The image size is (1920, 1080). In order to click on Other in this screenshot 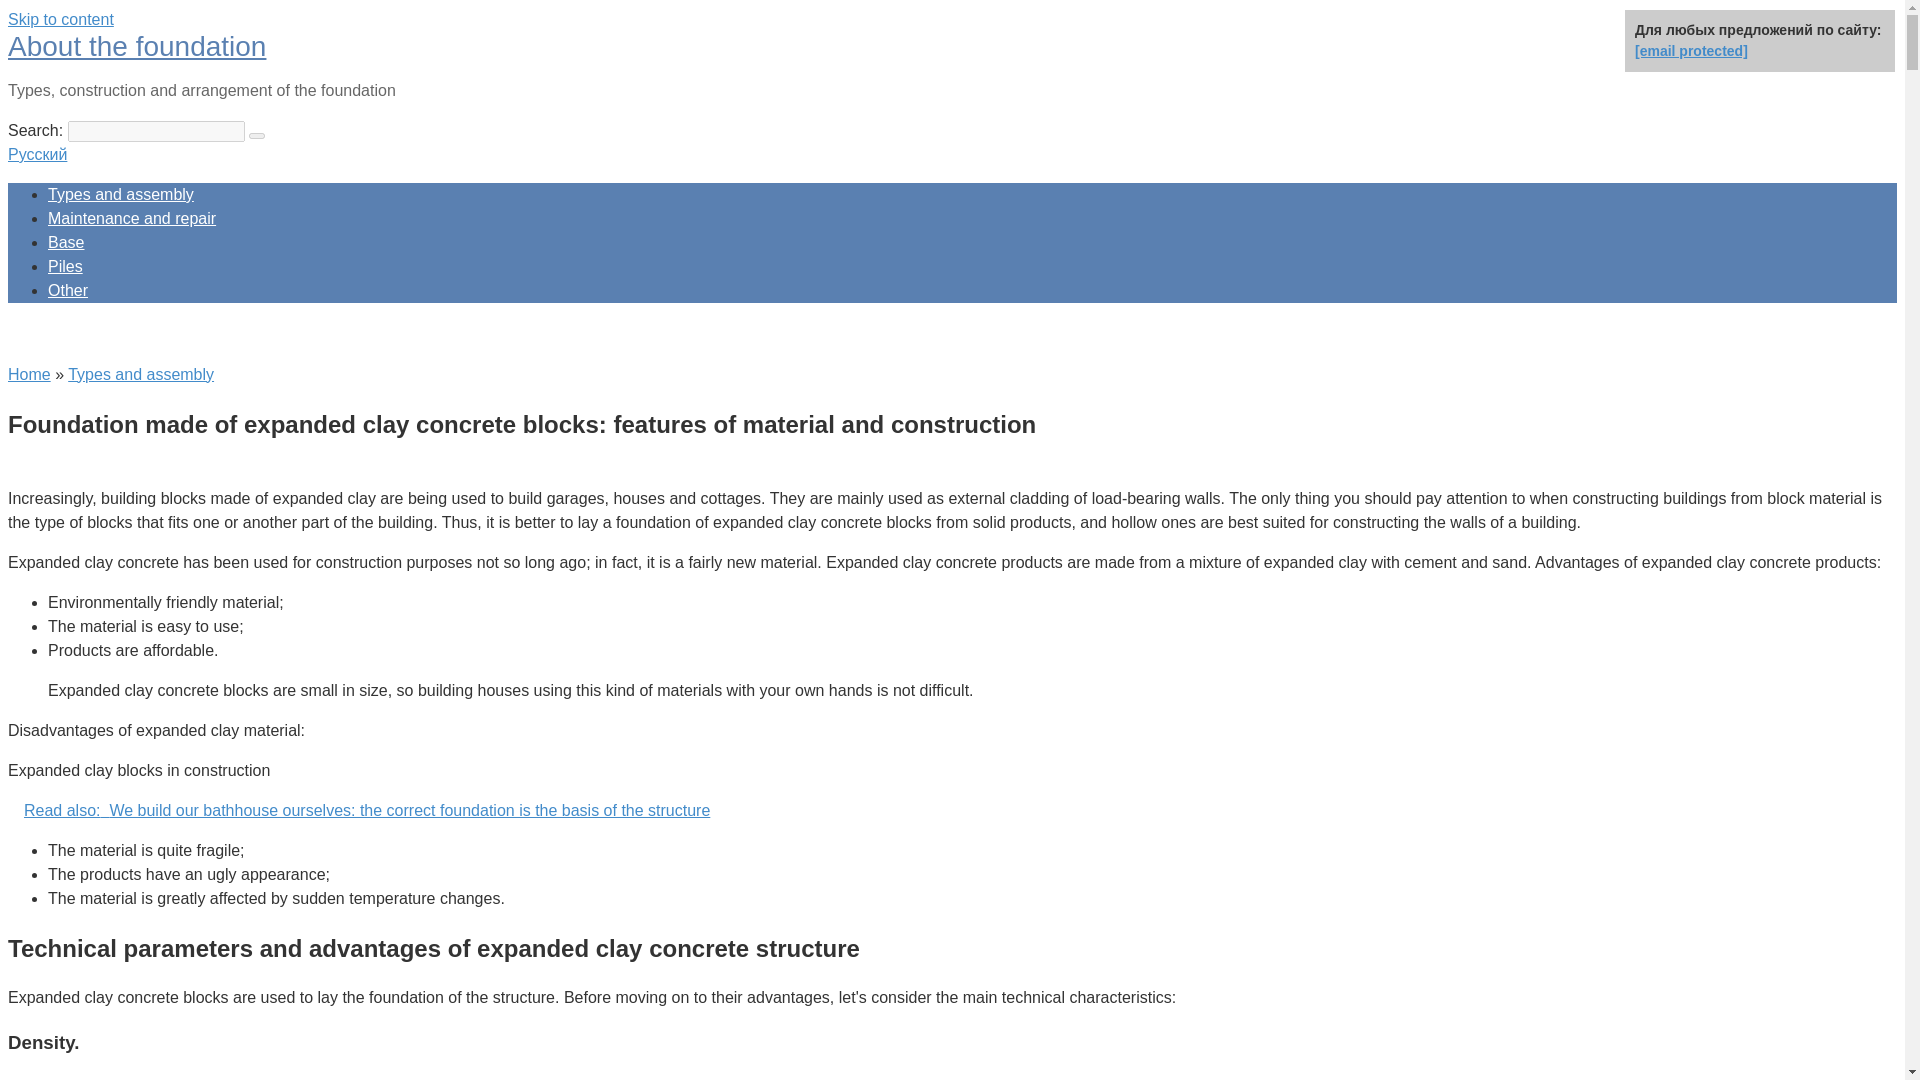, I will do `click(68, 290)`.